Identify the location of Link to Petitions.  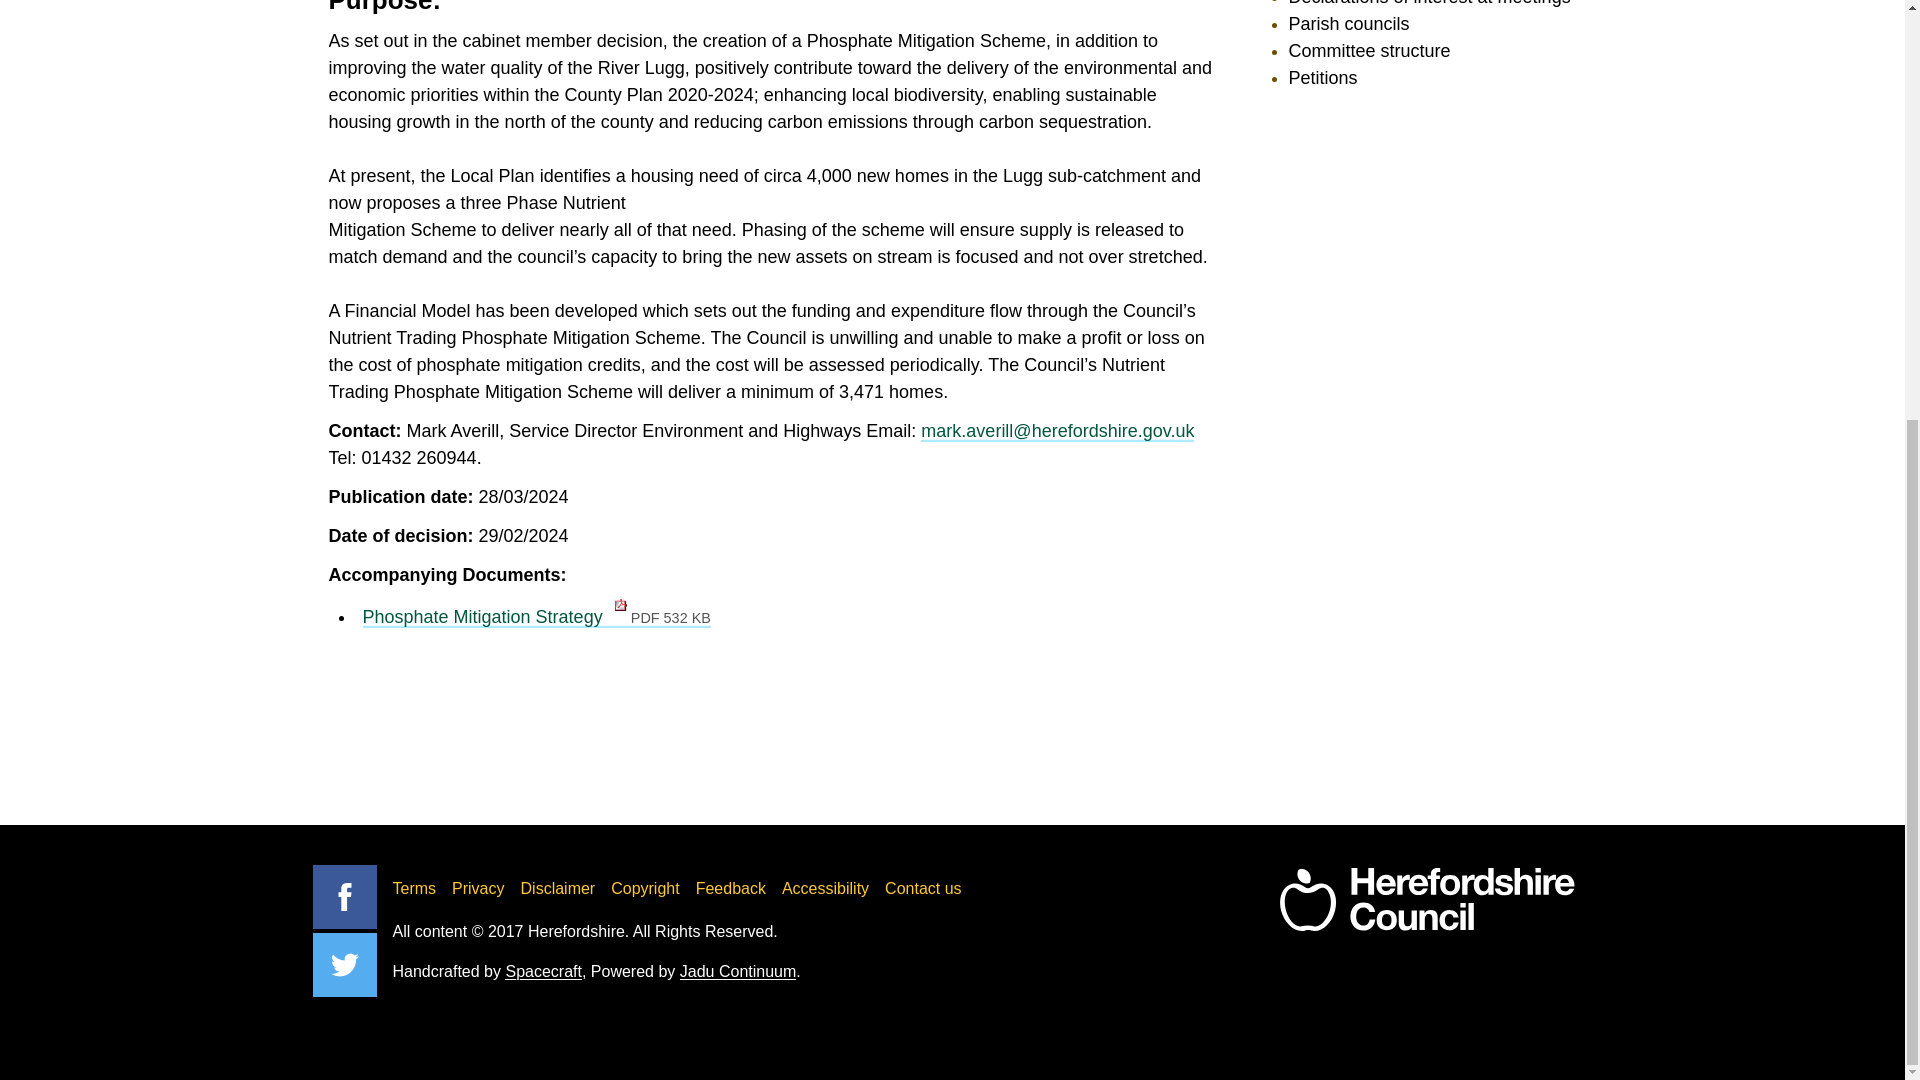
(1322, 78).